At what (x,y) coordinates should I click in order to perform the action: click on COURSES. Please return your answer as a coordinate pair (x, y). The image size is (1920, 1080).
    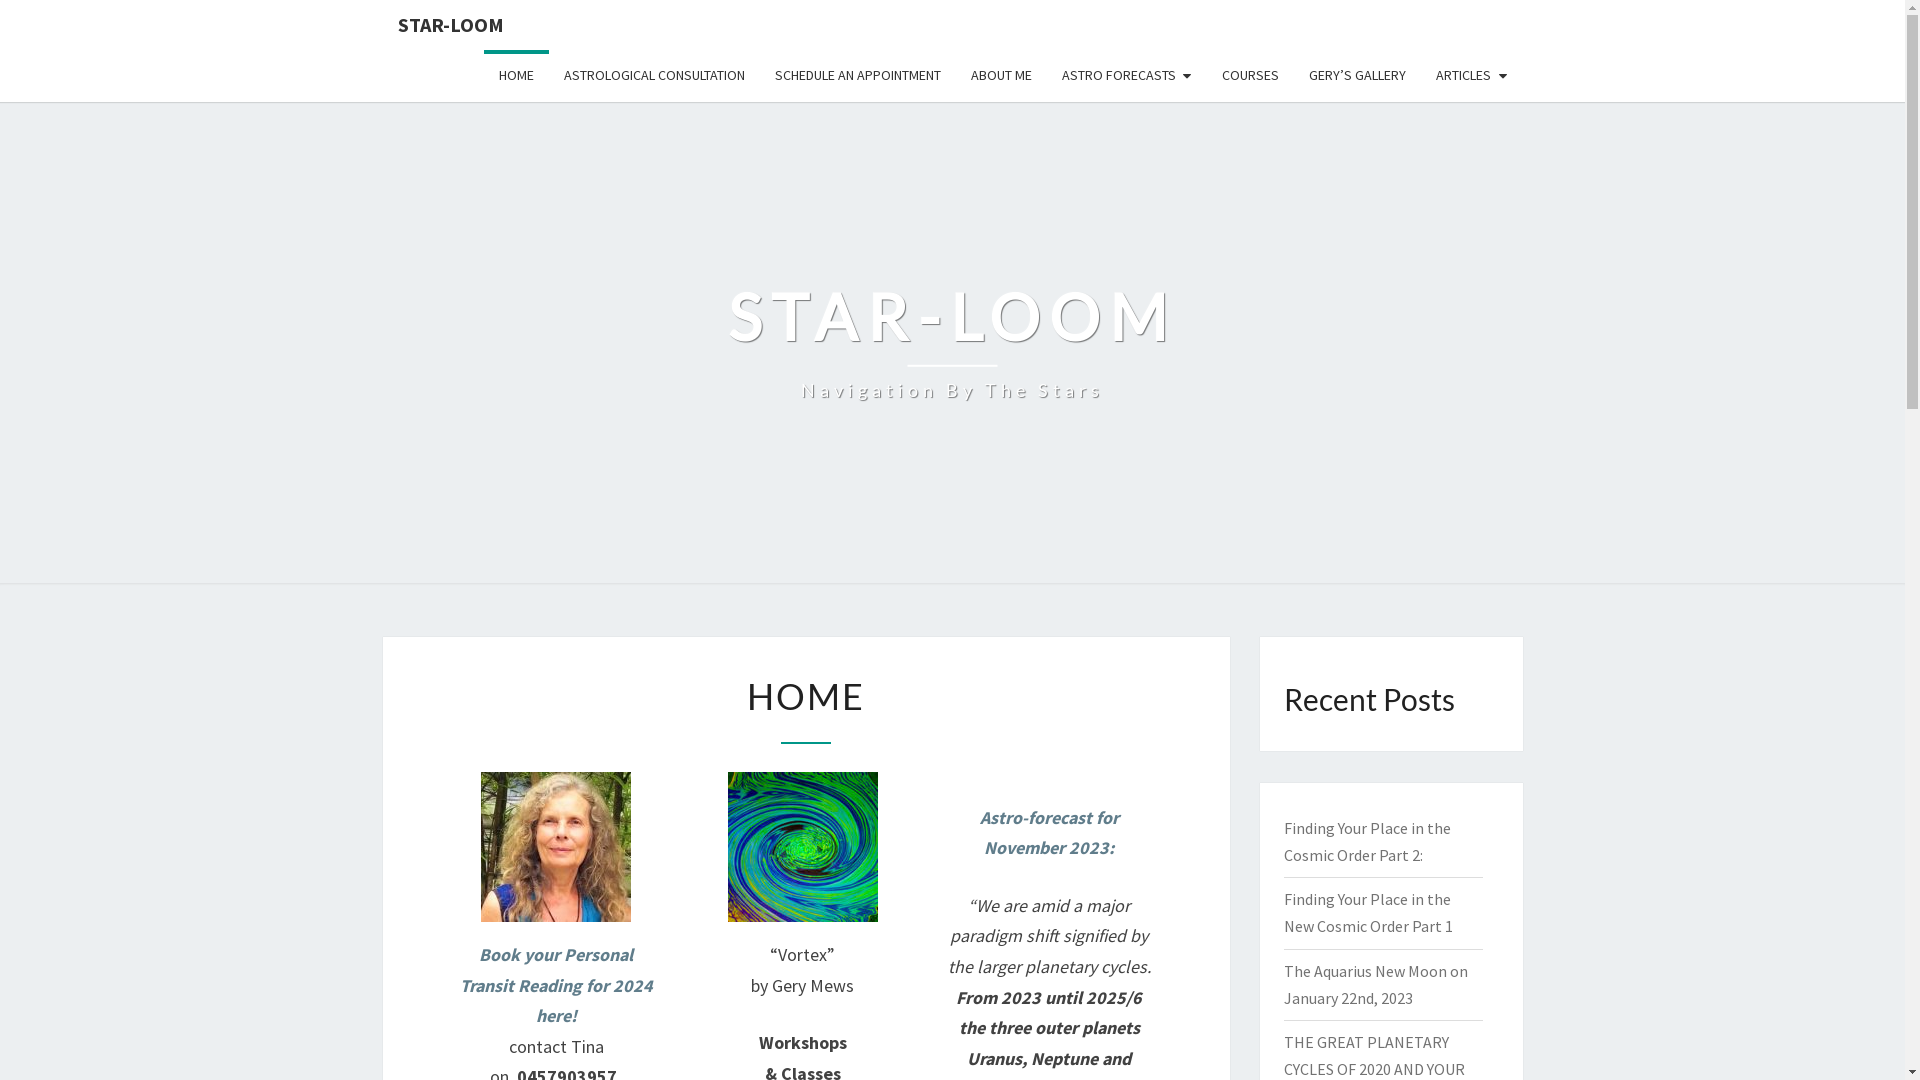
    Looking at the image, I should click on (1250, 76).